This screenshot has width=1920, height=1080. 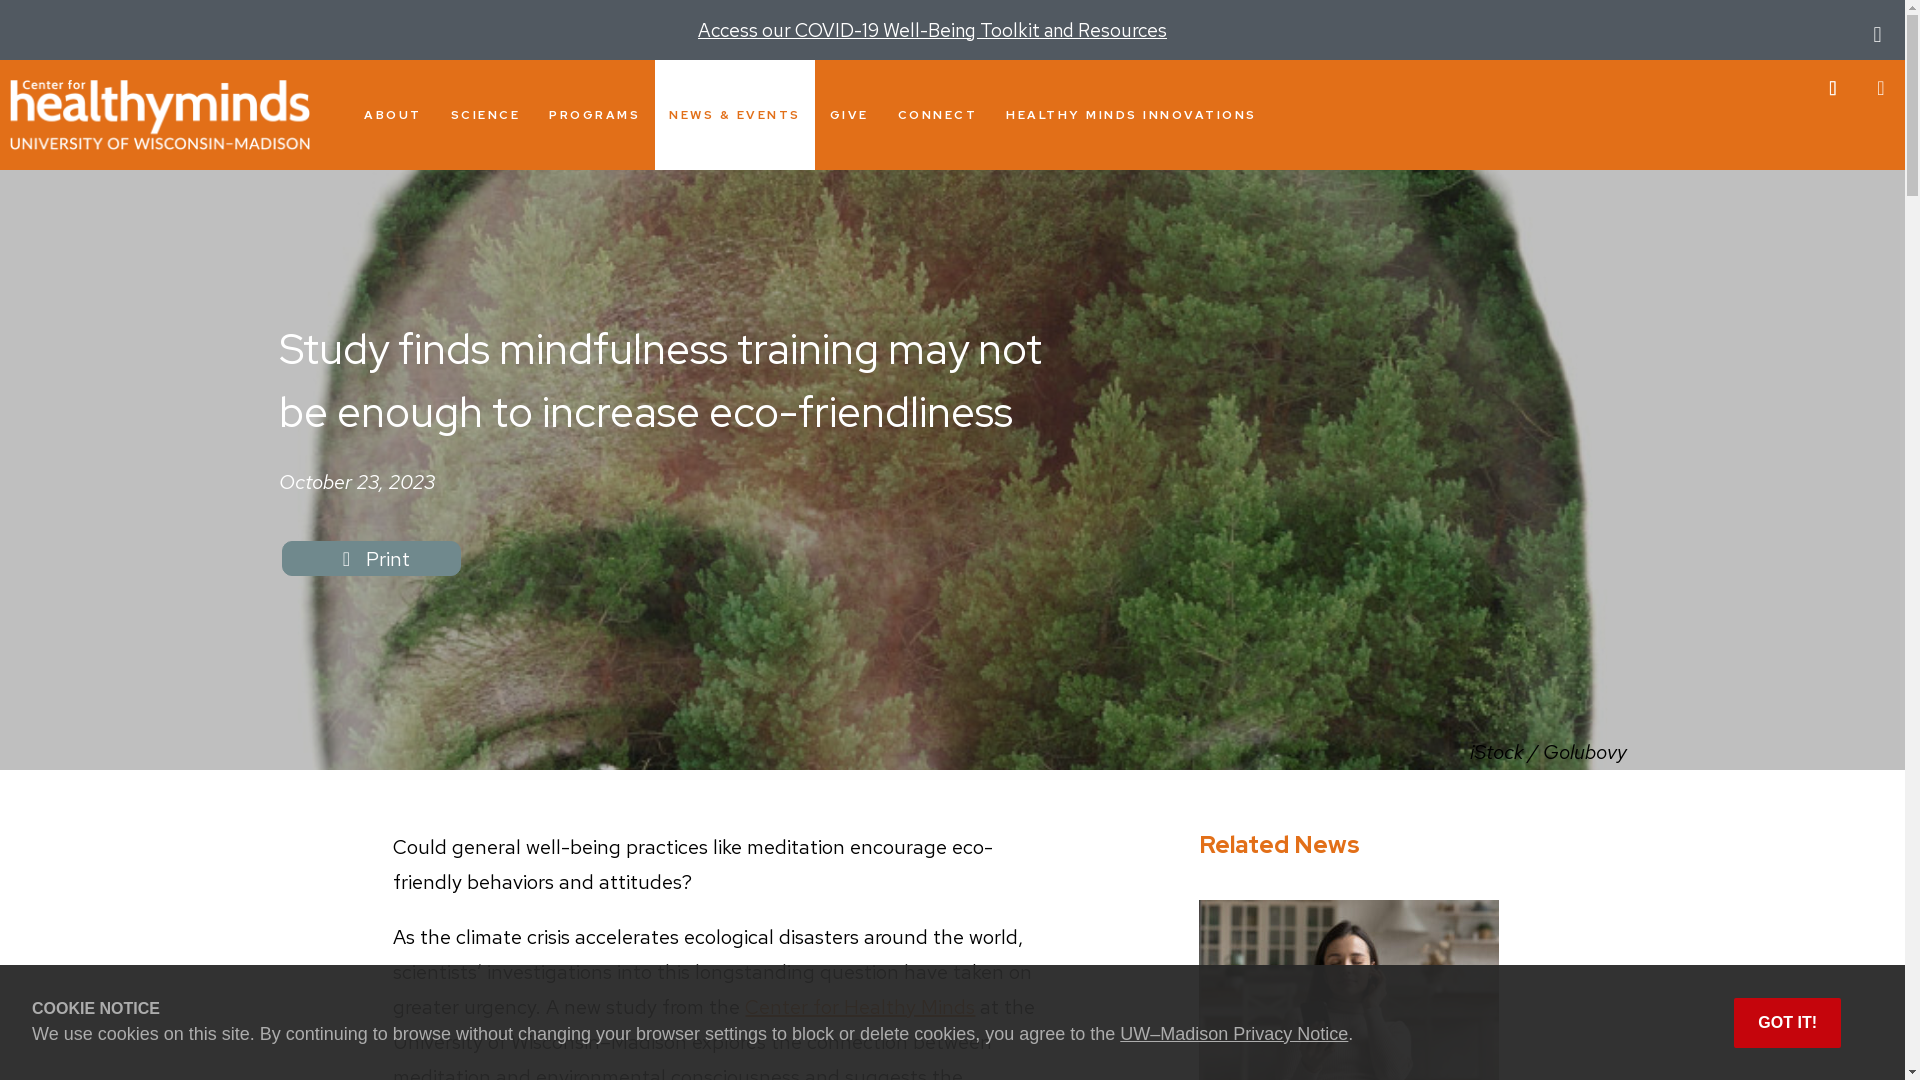 What do you see at coordinates (484, 114) in the screenshot?
I see `SCIENCE` at bounding box center [484, 114].